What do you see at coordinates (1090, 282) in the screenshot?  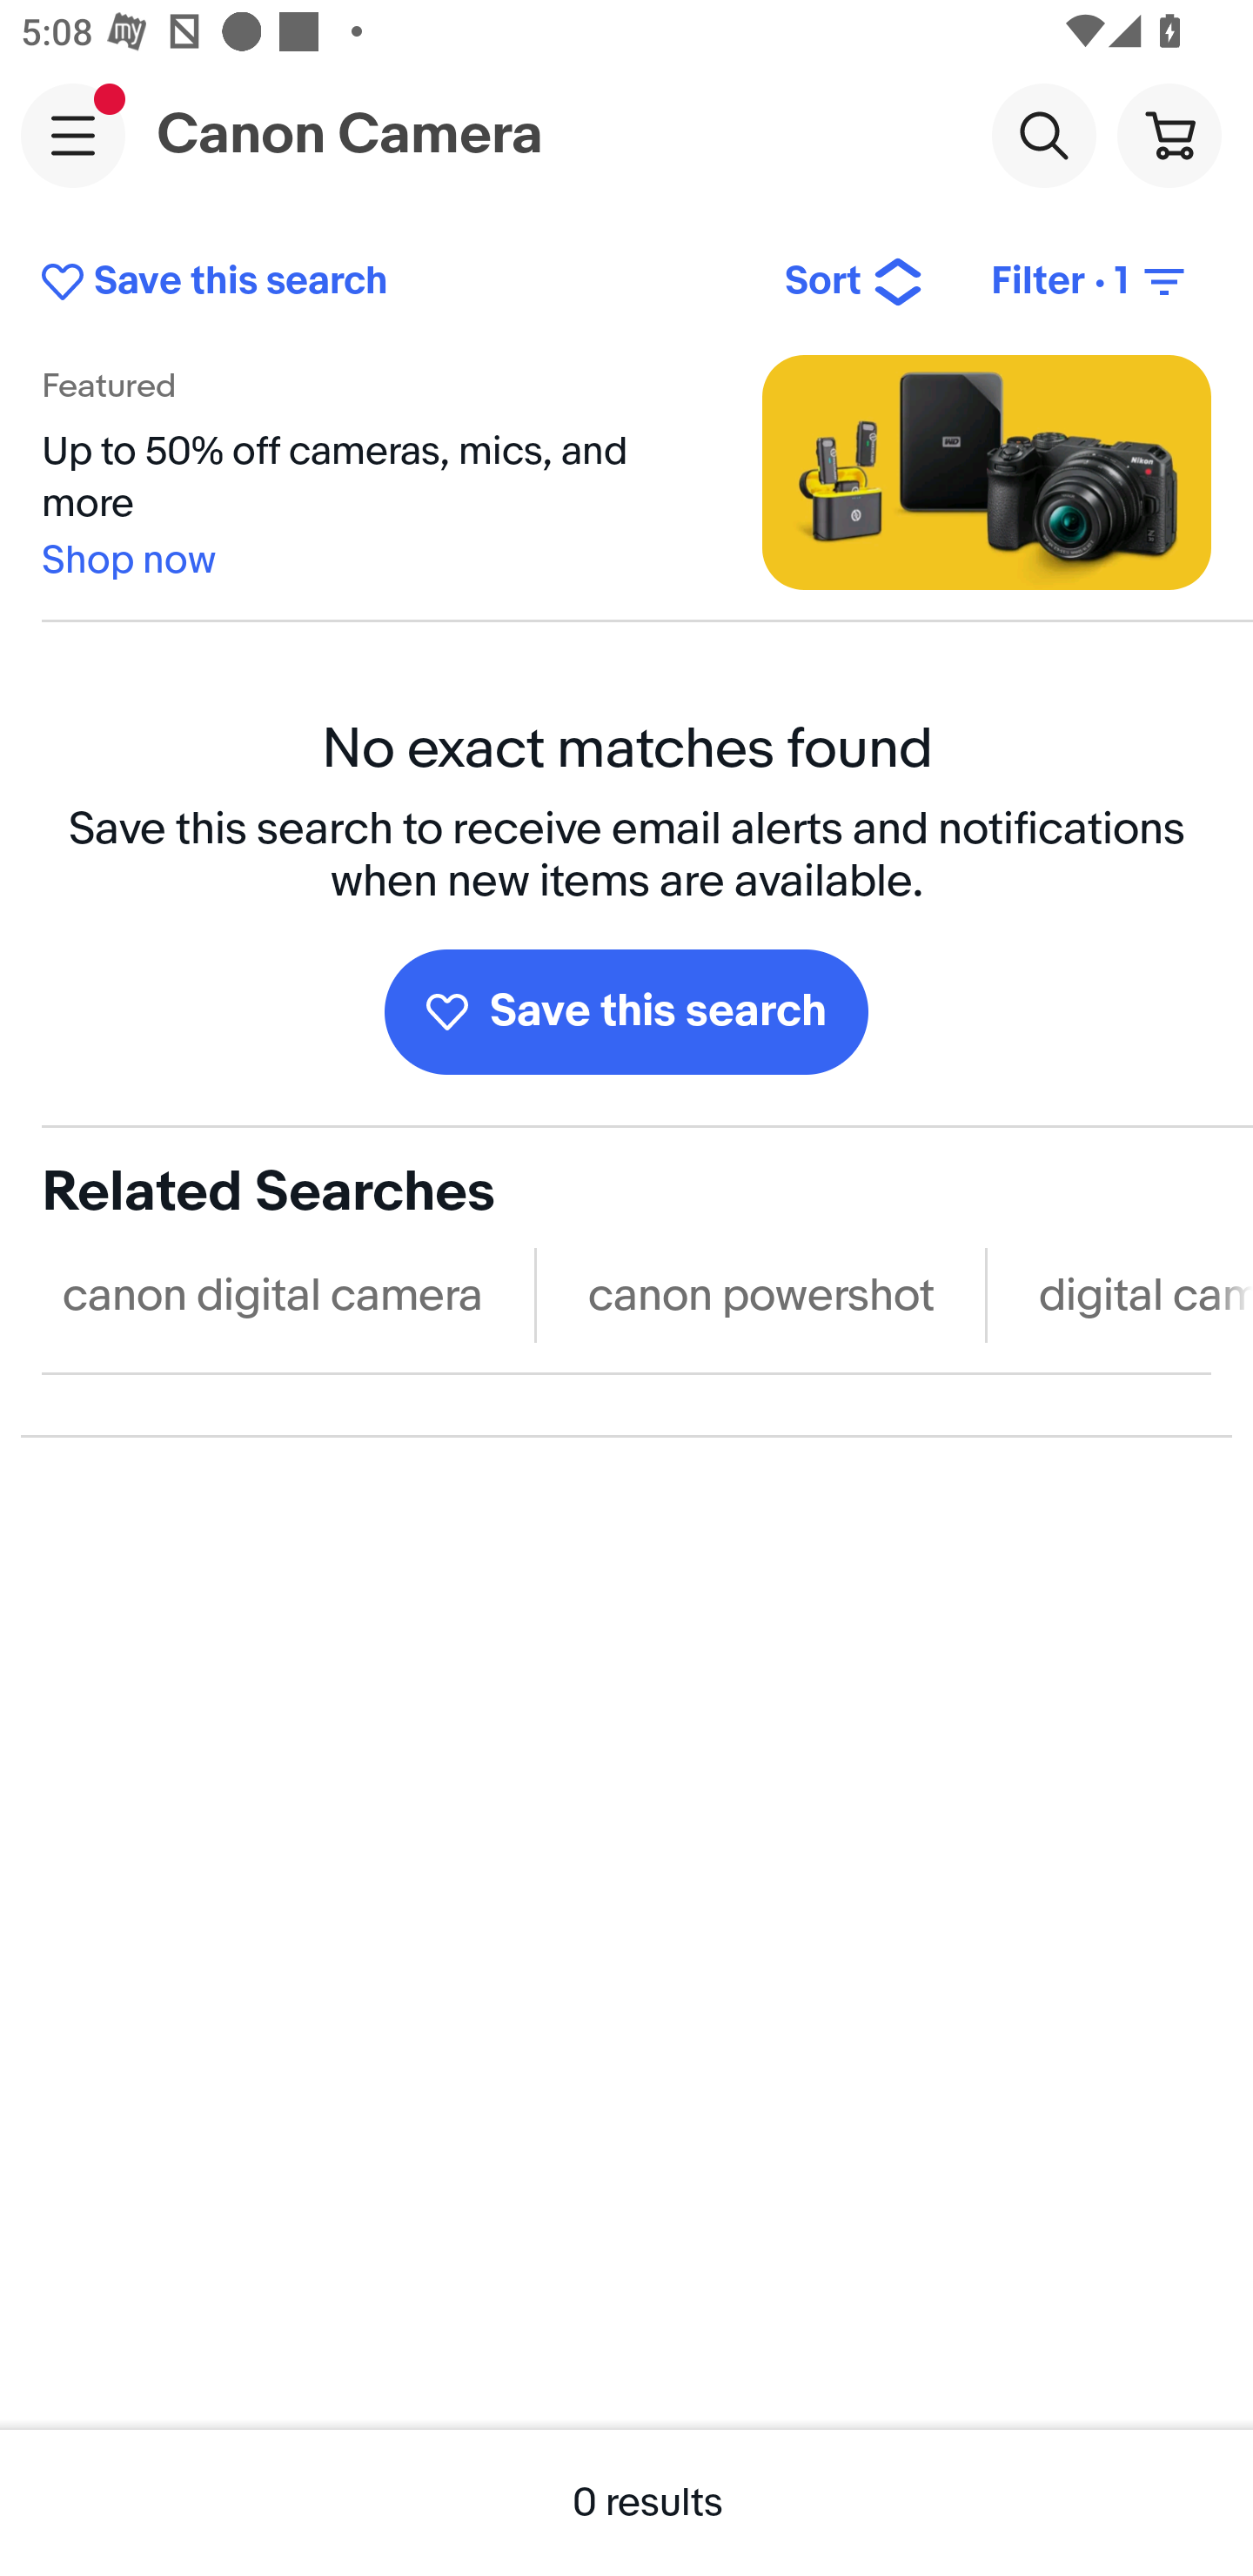 I see `Filter • 1 Filter (1 applied)` at bounding box center [1090, 282].